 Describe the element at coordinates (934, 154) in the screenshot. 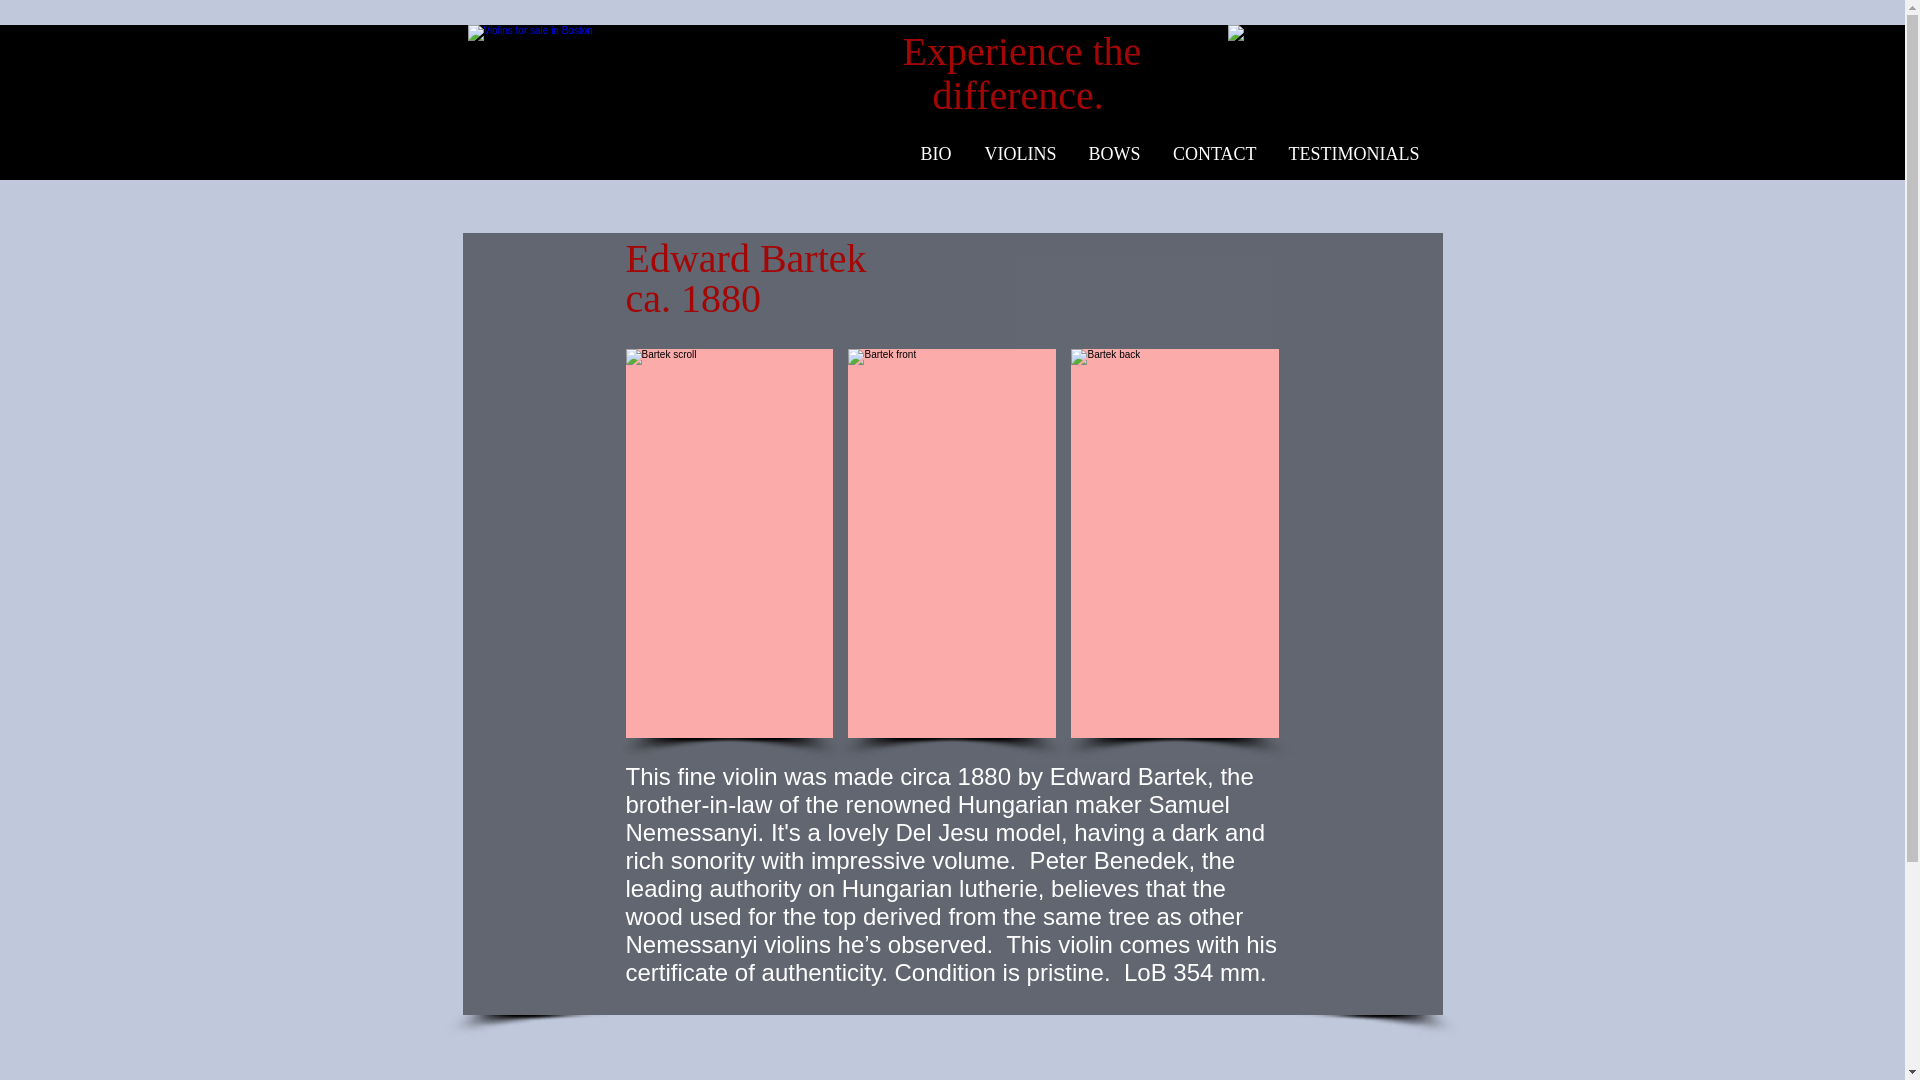

I see `BIO` at that location.